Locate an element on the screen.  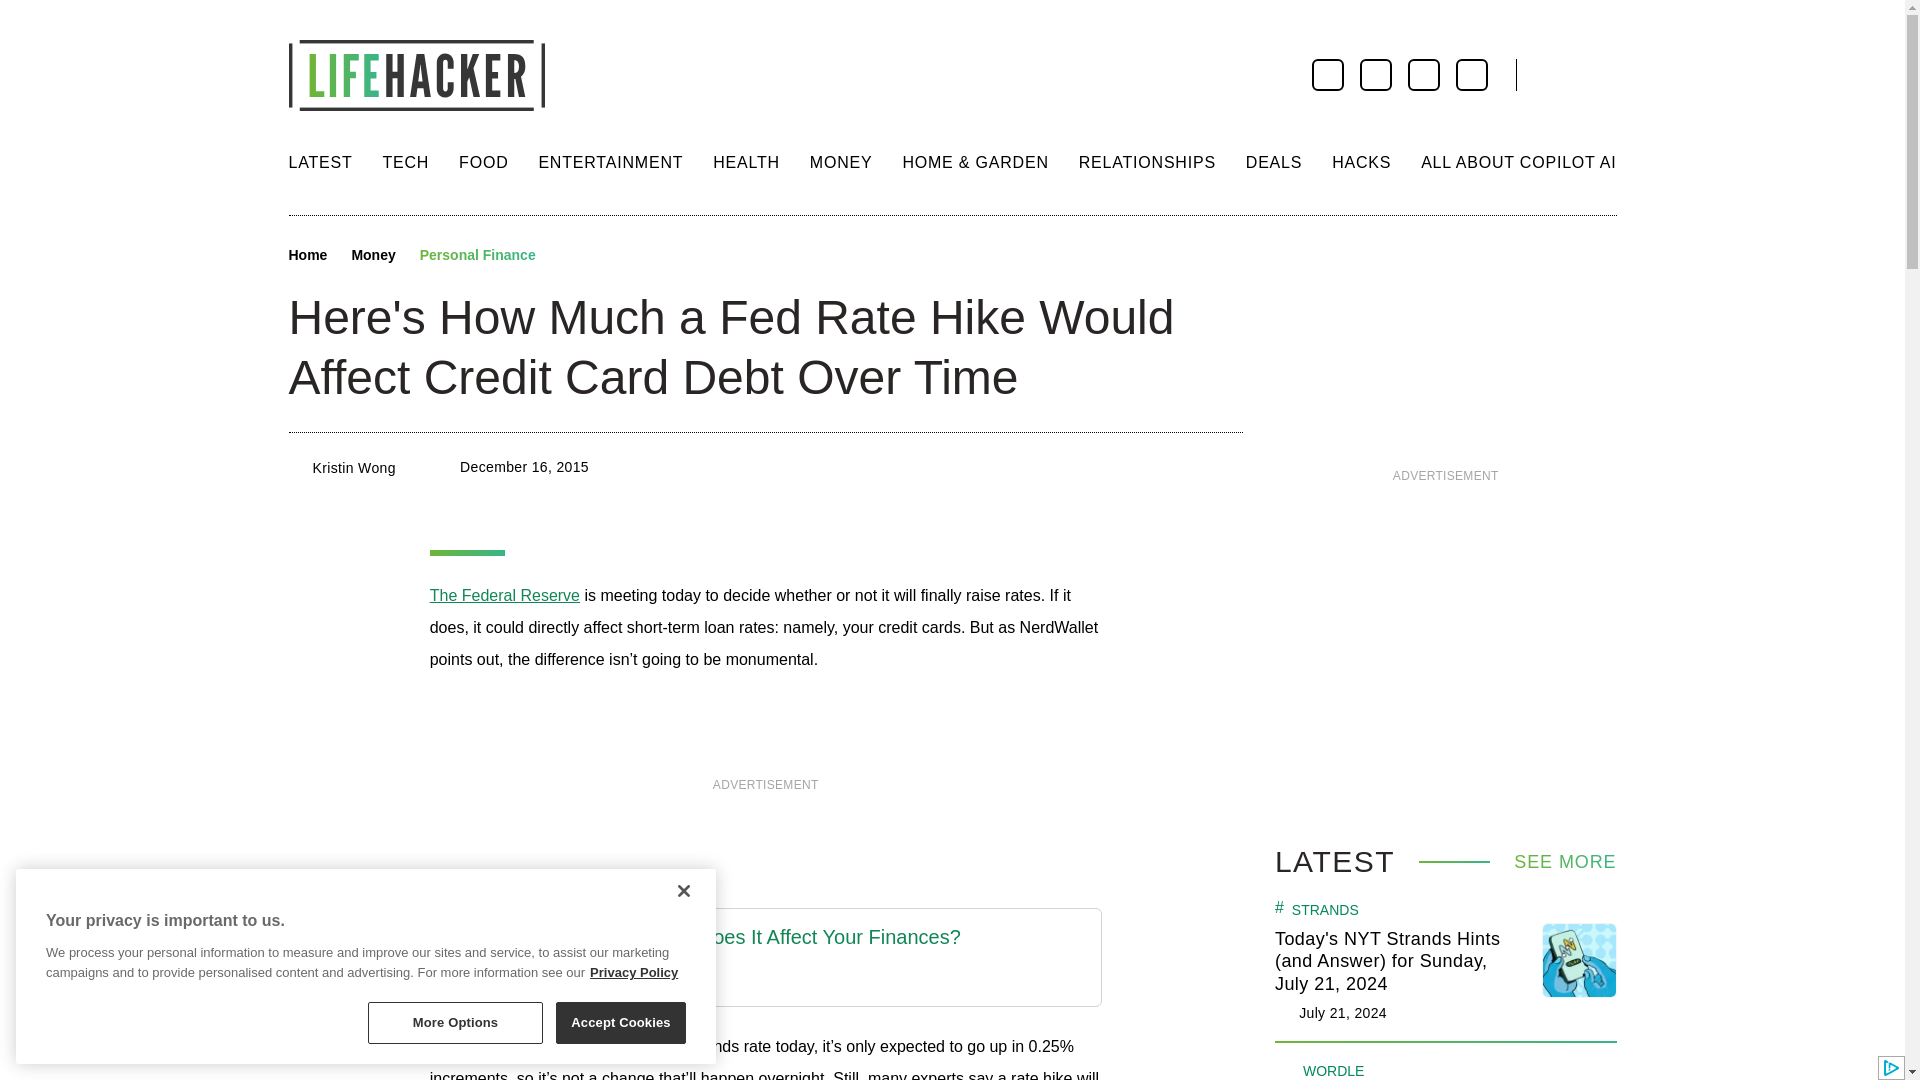
ENTERTAINMENT is located at coordinates (610, 162).